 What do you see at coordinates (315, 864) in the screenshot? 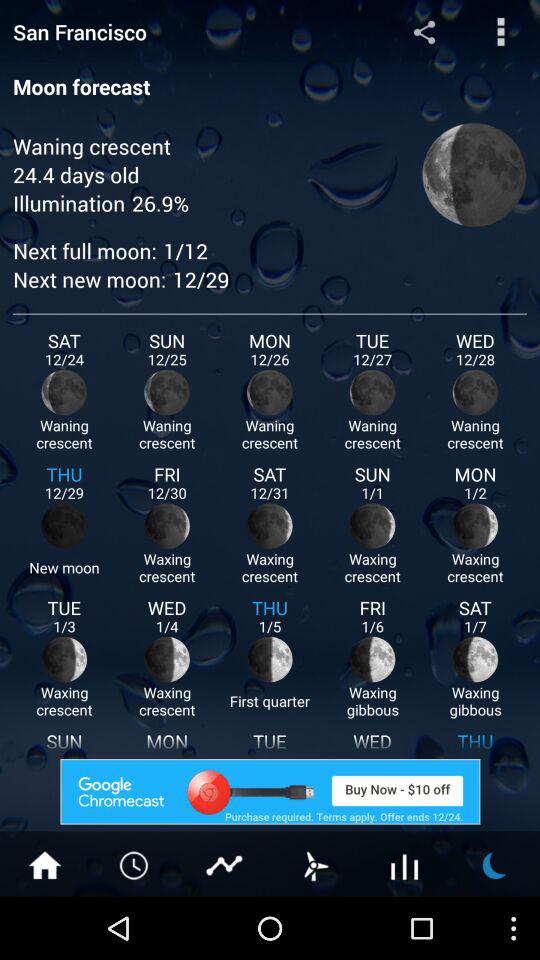
I see `switch pages` at bounding box center [315, 864].